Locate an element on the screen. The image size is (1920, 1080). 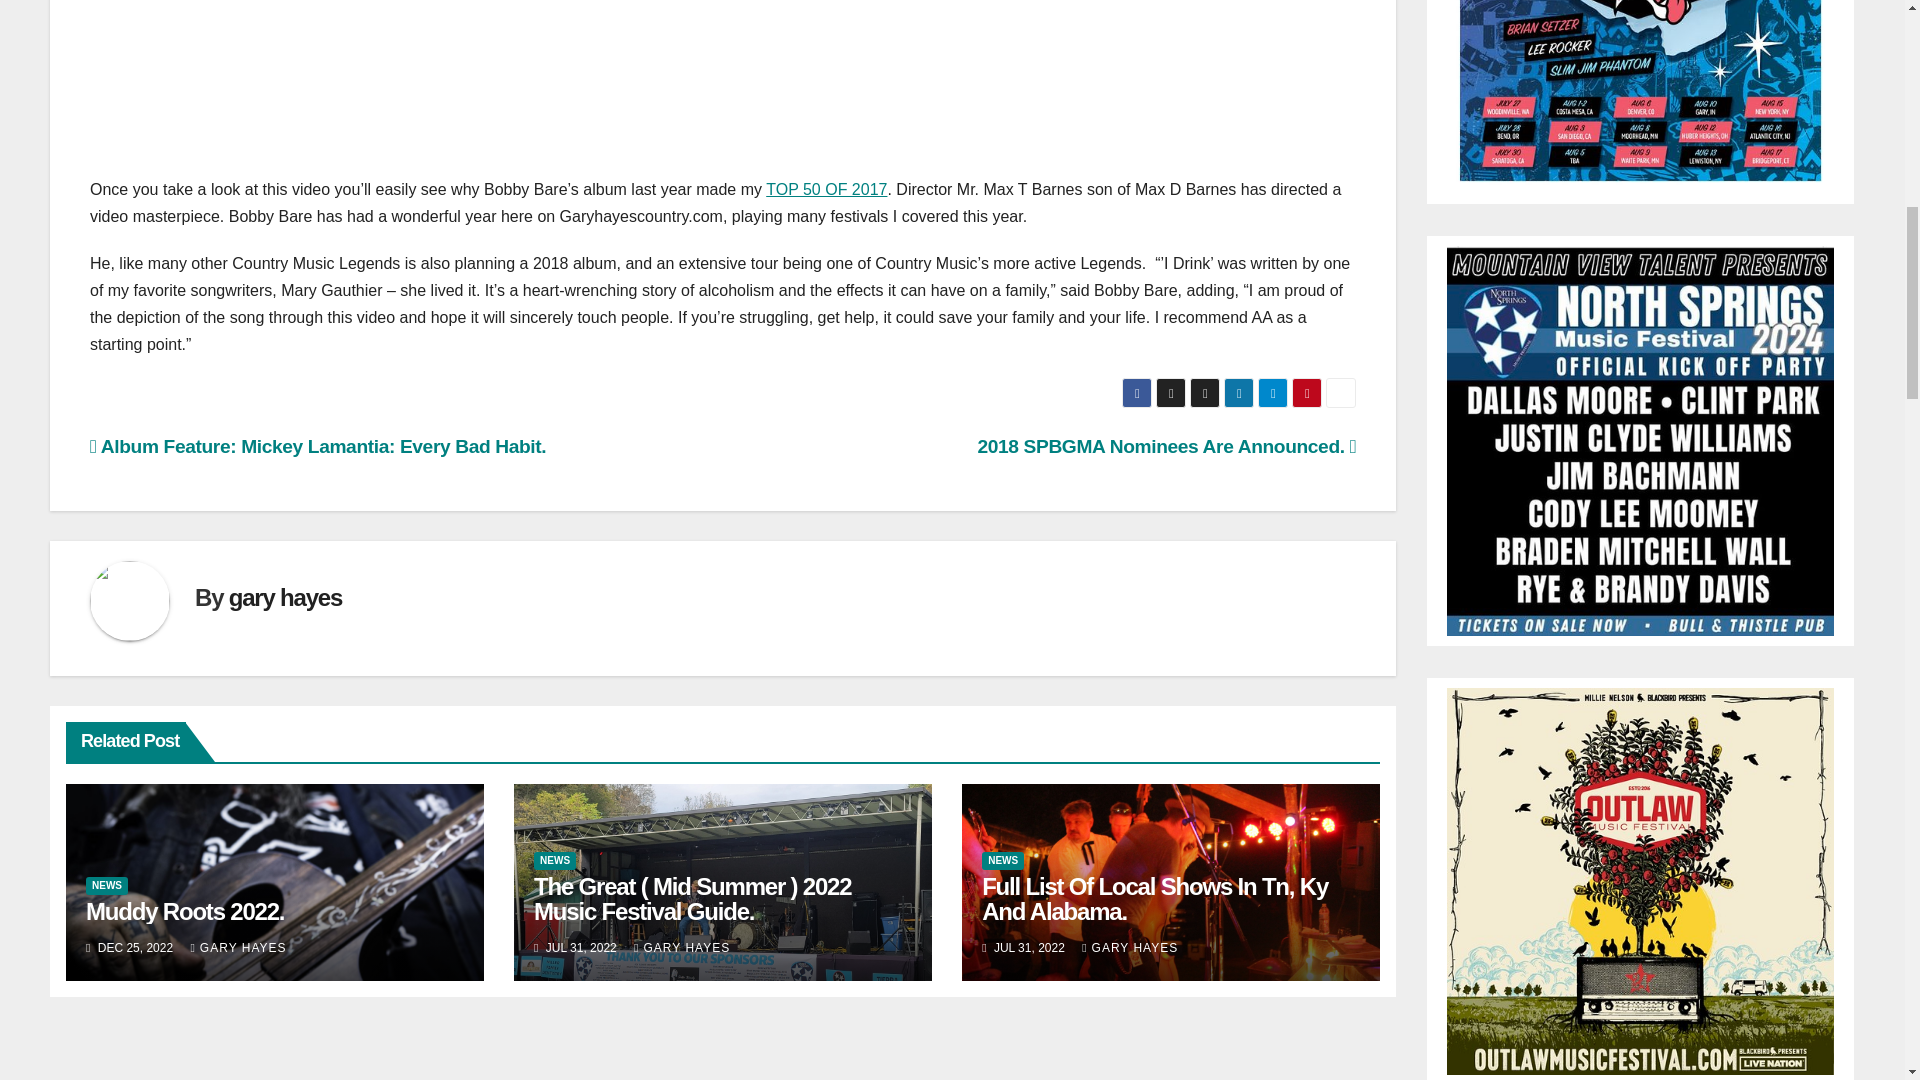
Album Feature: Mickey Lamantia: Every Bad Habit. is located at coordinates (318, 446).